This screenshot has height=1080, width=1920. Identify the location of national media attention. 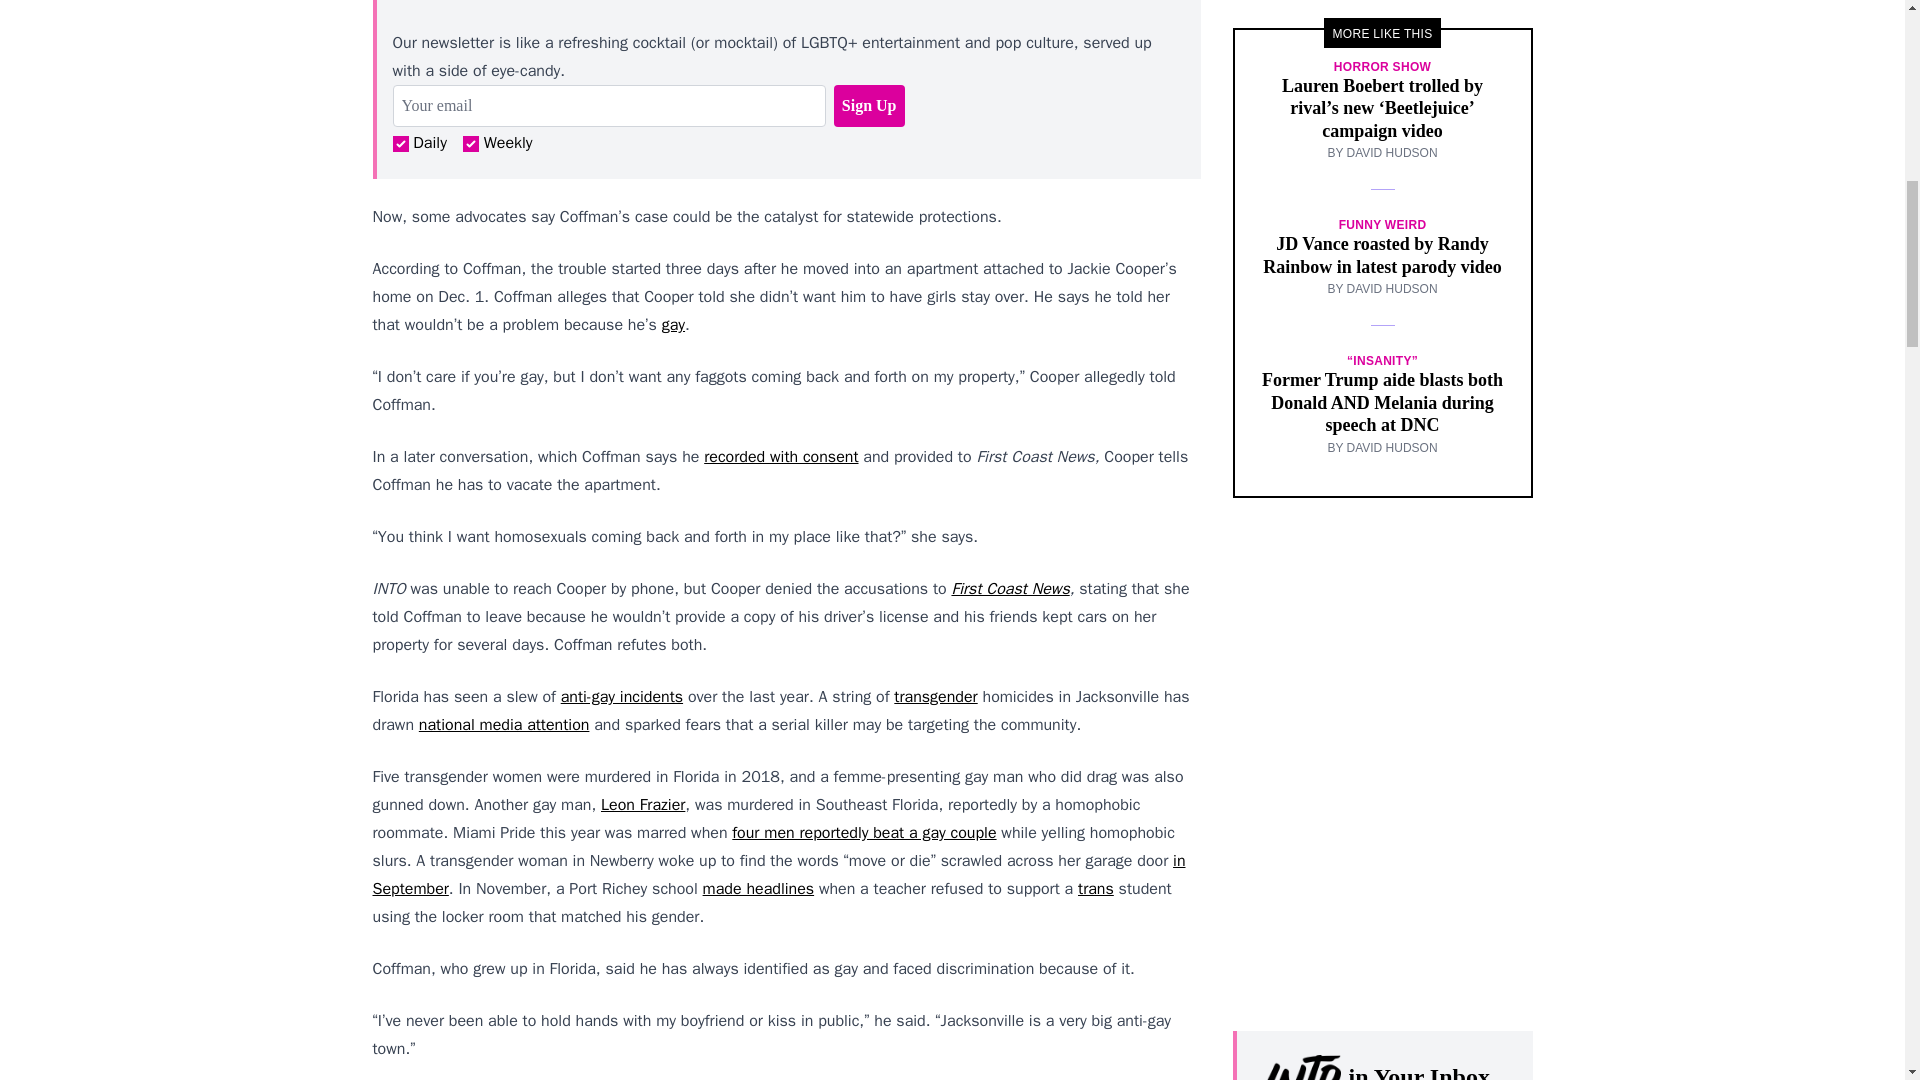
(504, 724).